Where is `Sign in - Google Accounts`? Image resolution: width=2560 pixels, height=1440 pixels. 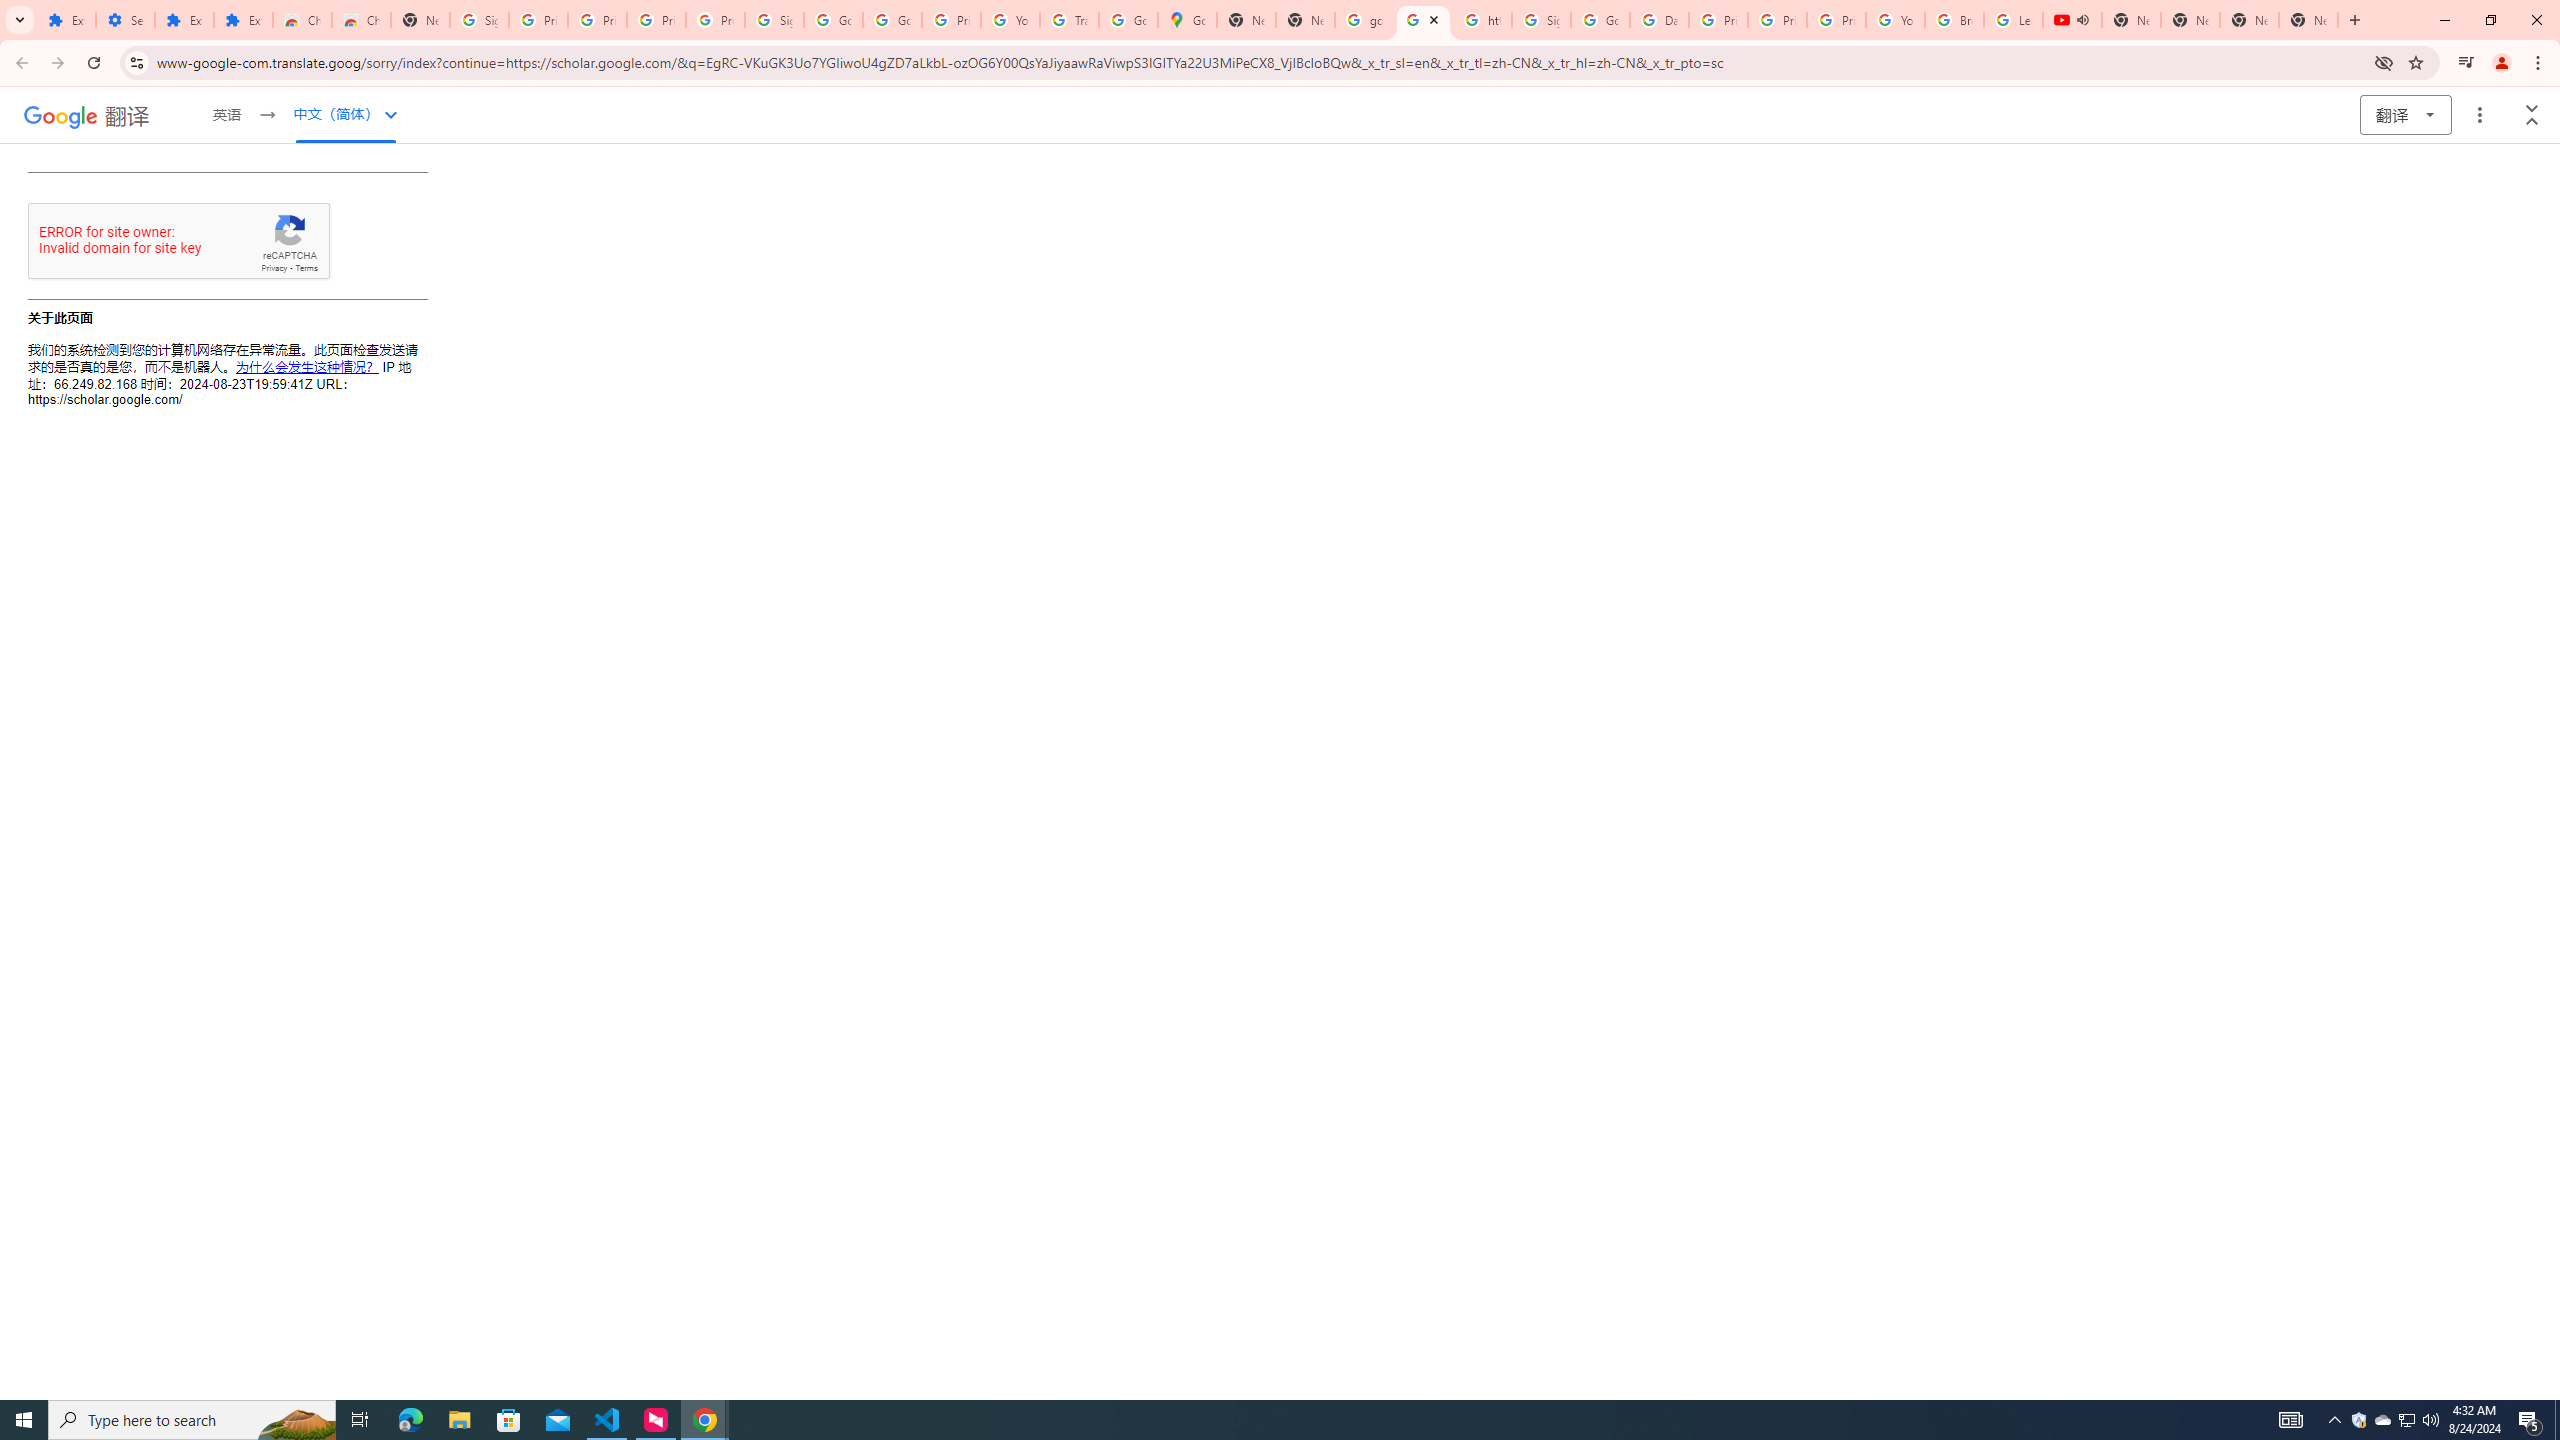 Sign in - Google Accounts is located at coordinates (776, 20).